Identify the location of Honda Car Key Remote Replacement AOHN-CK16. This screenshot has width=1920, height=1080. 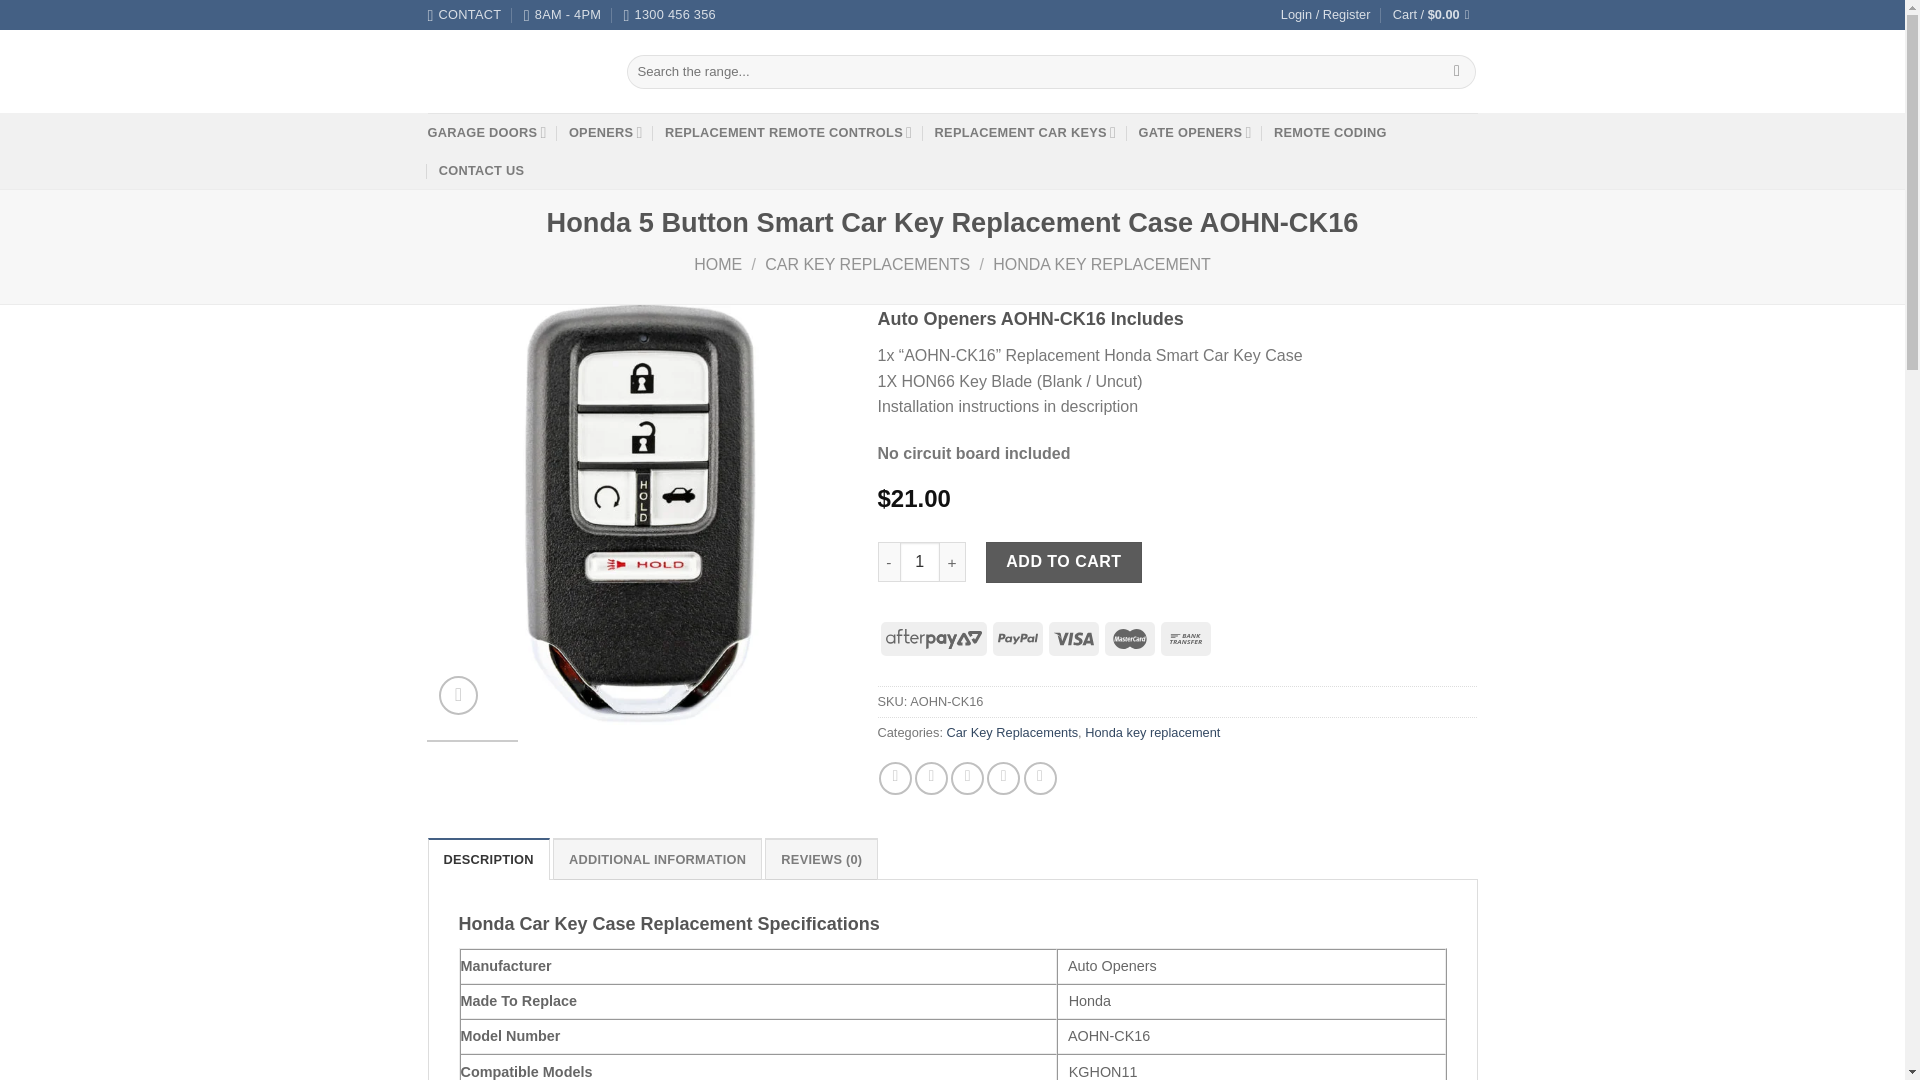
(1058, 514).